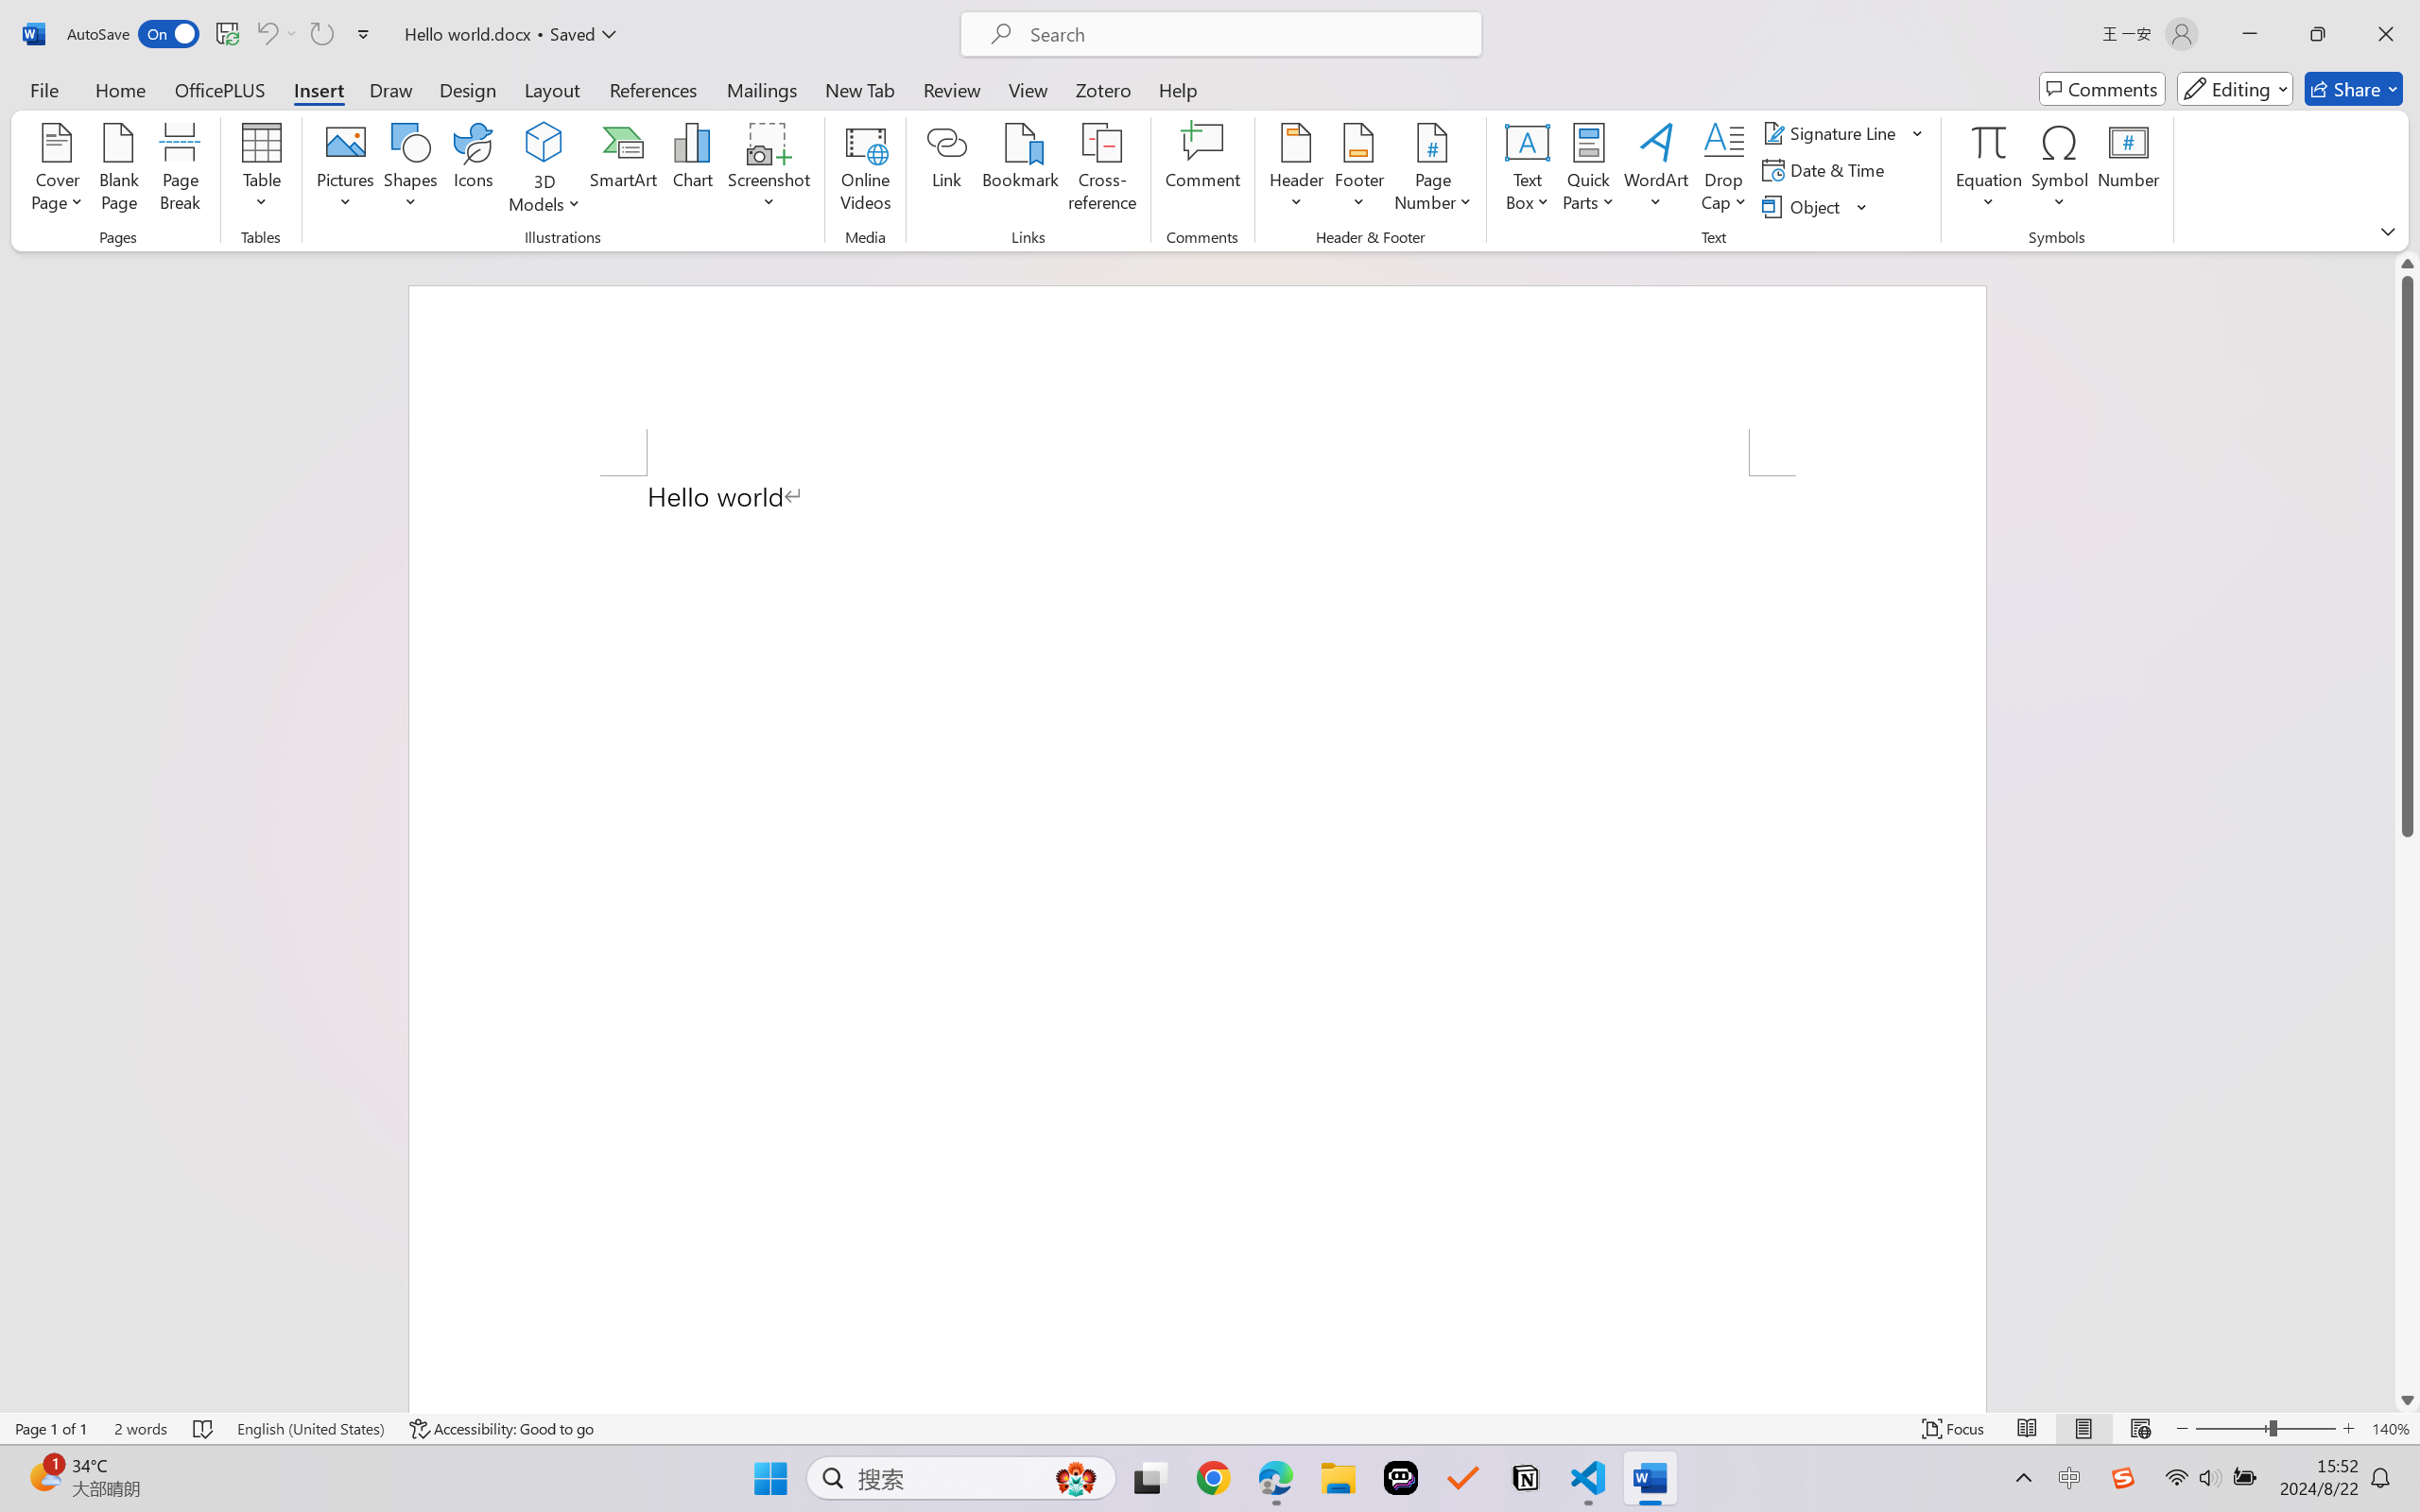  What do you see at coordinates (1989, 142) in the screenshot?
I see `Equation` at bounding box center [1989, 142].